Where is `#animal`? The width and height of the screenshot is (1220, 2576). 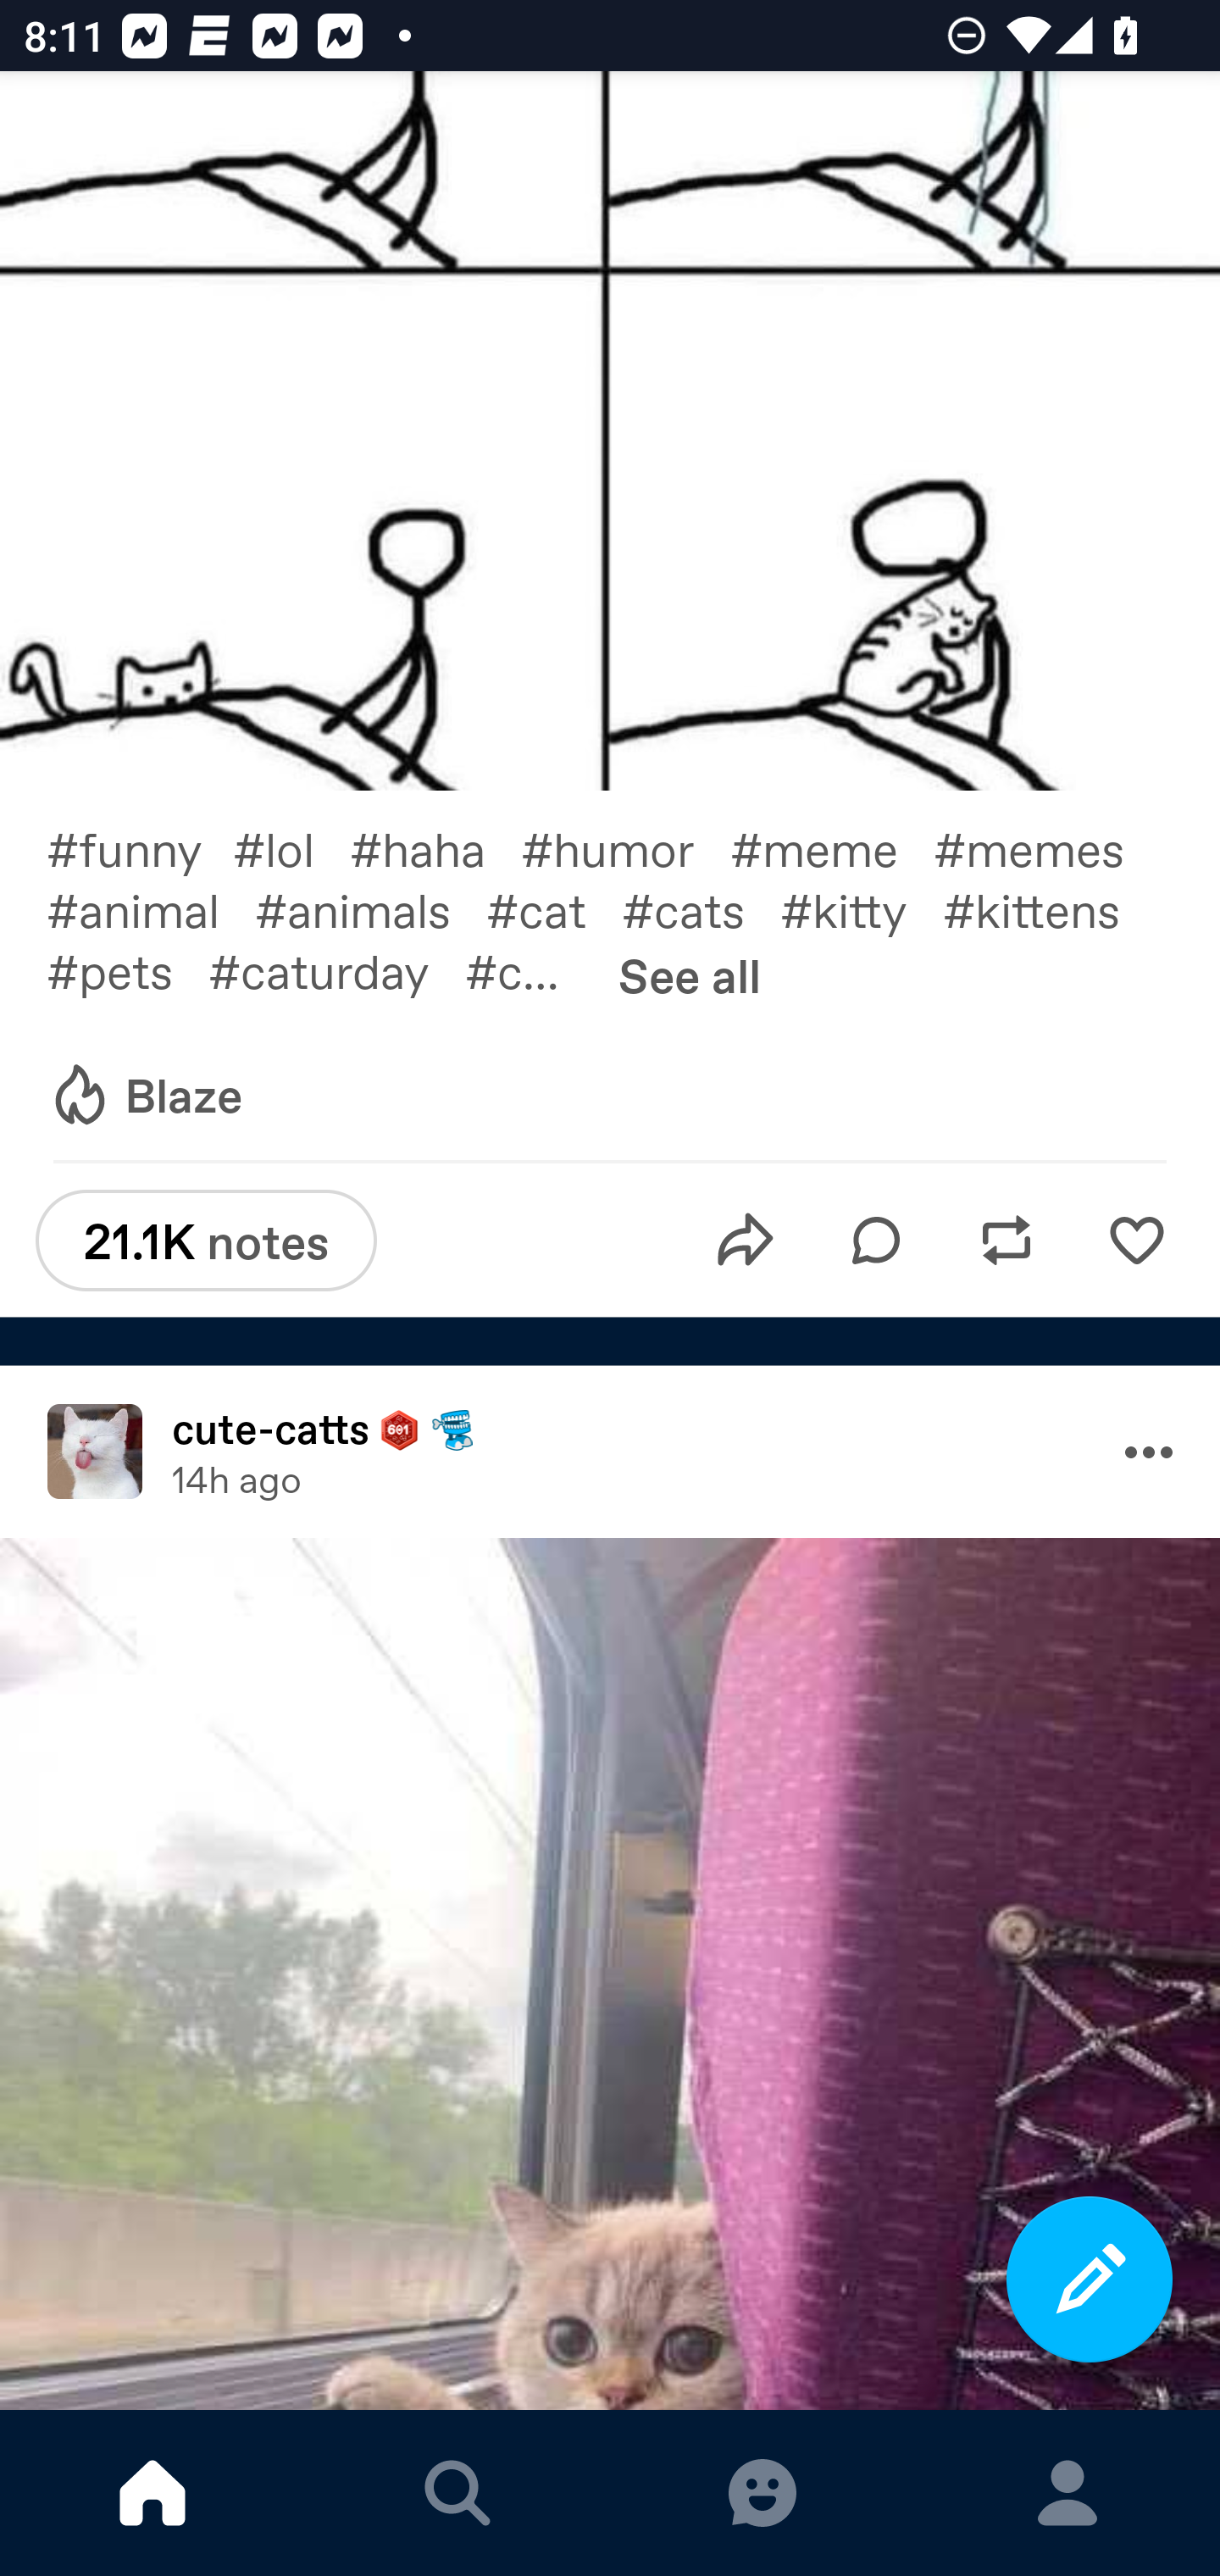 #animal is located at coordinates (150, 908).